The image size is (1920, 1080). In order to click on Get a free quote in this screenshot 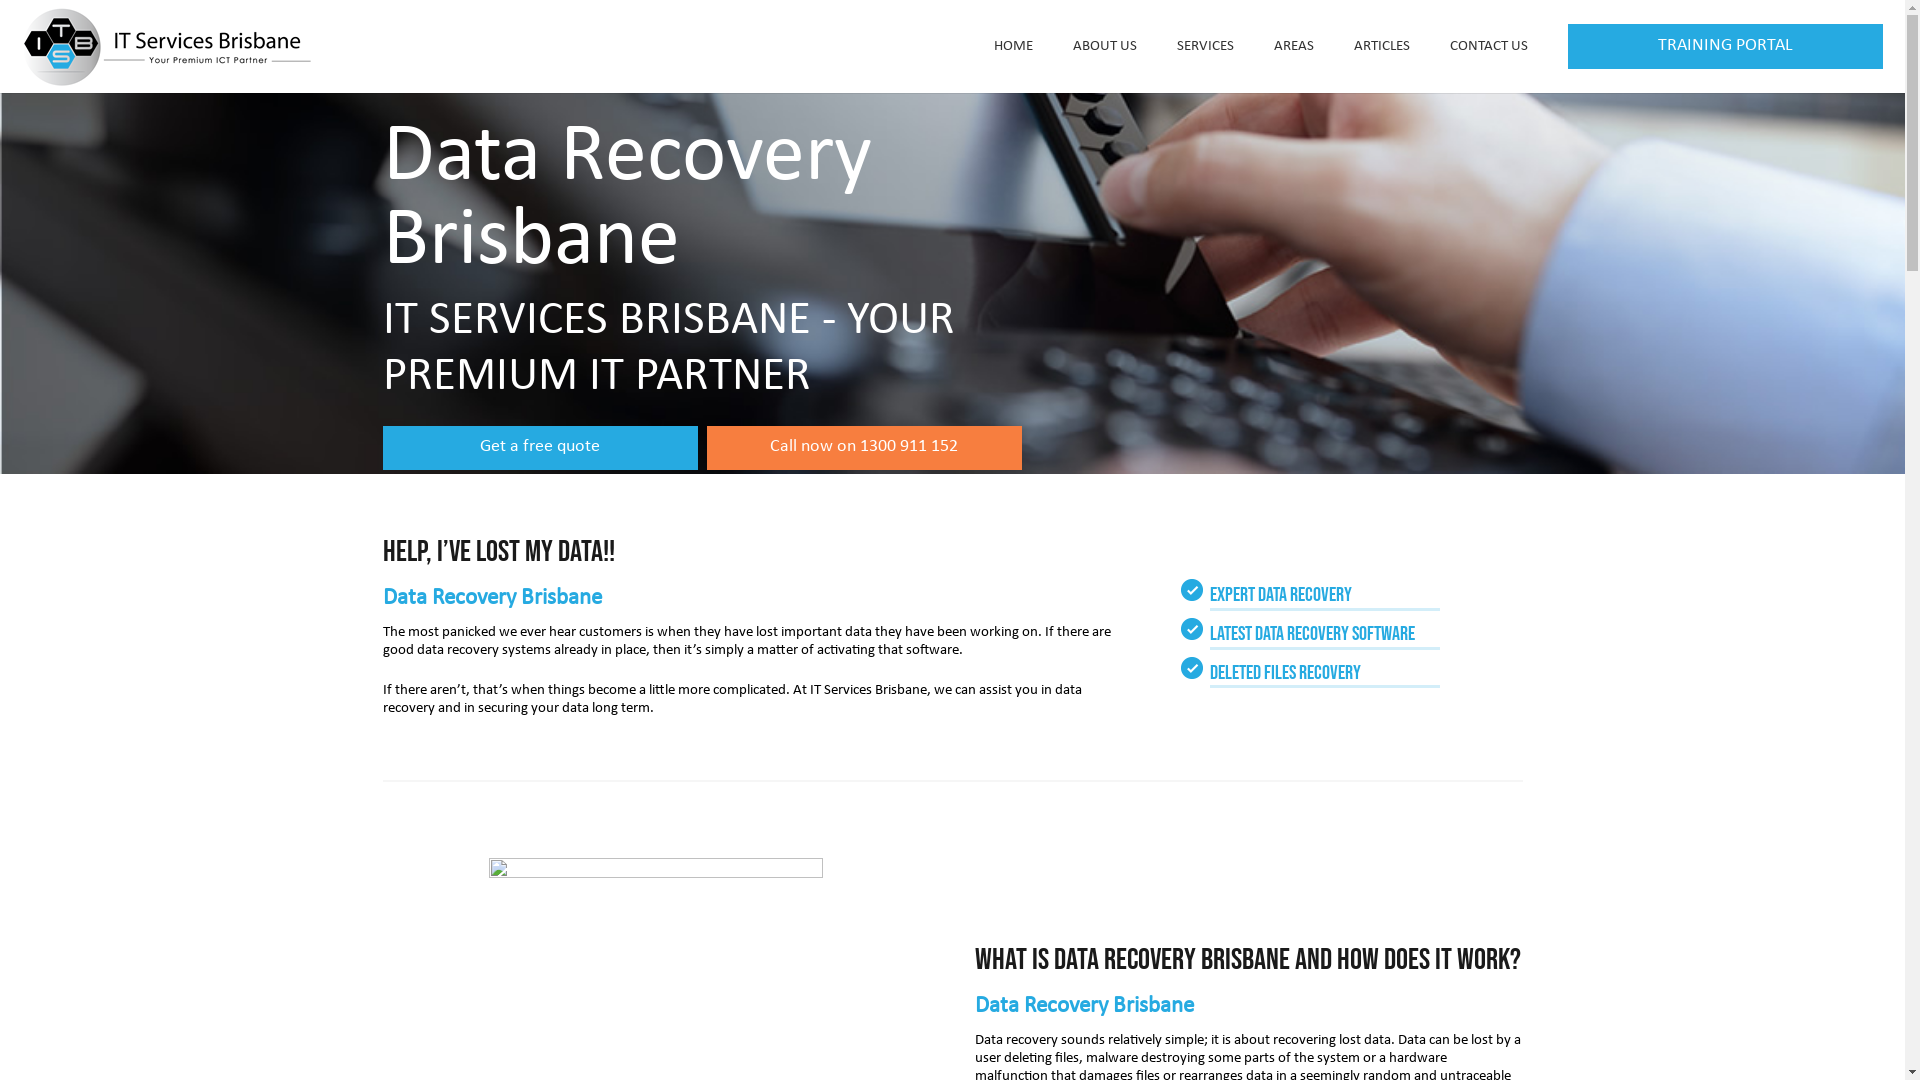, I will do `click(540, 448)`.